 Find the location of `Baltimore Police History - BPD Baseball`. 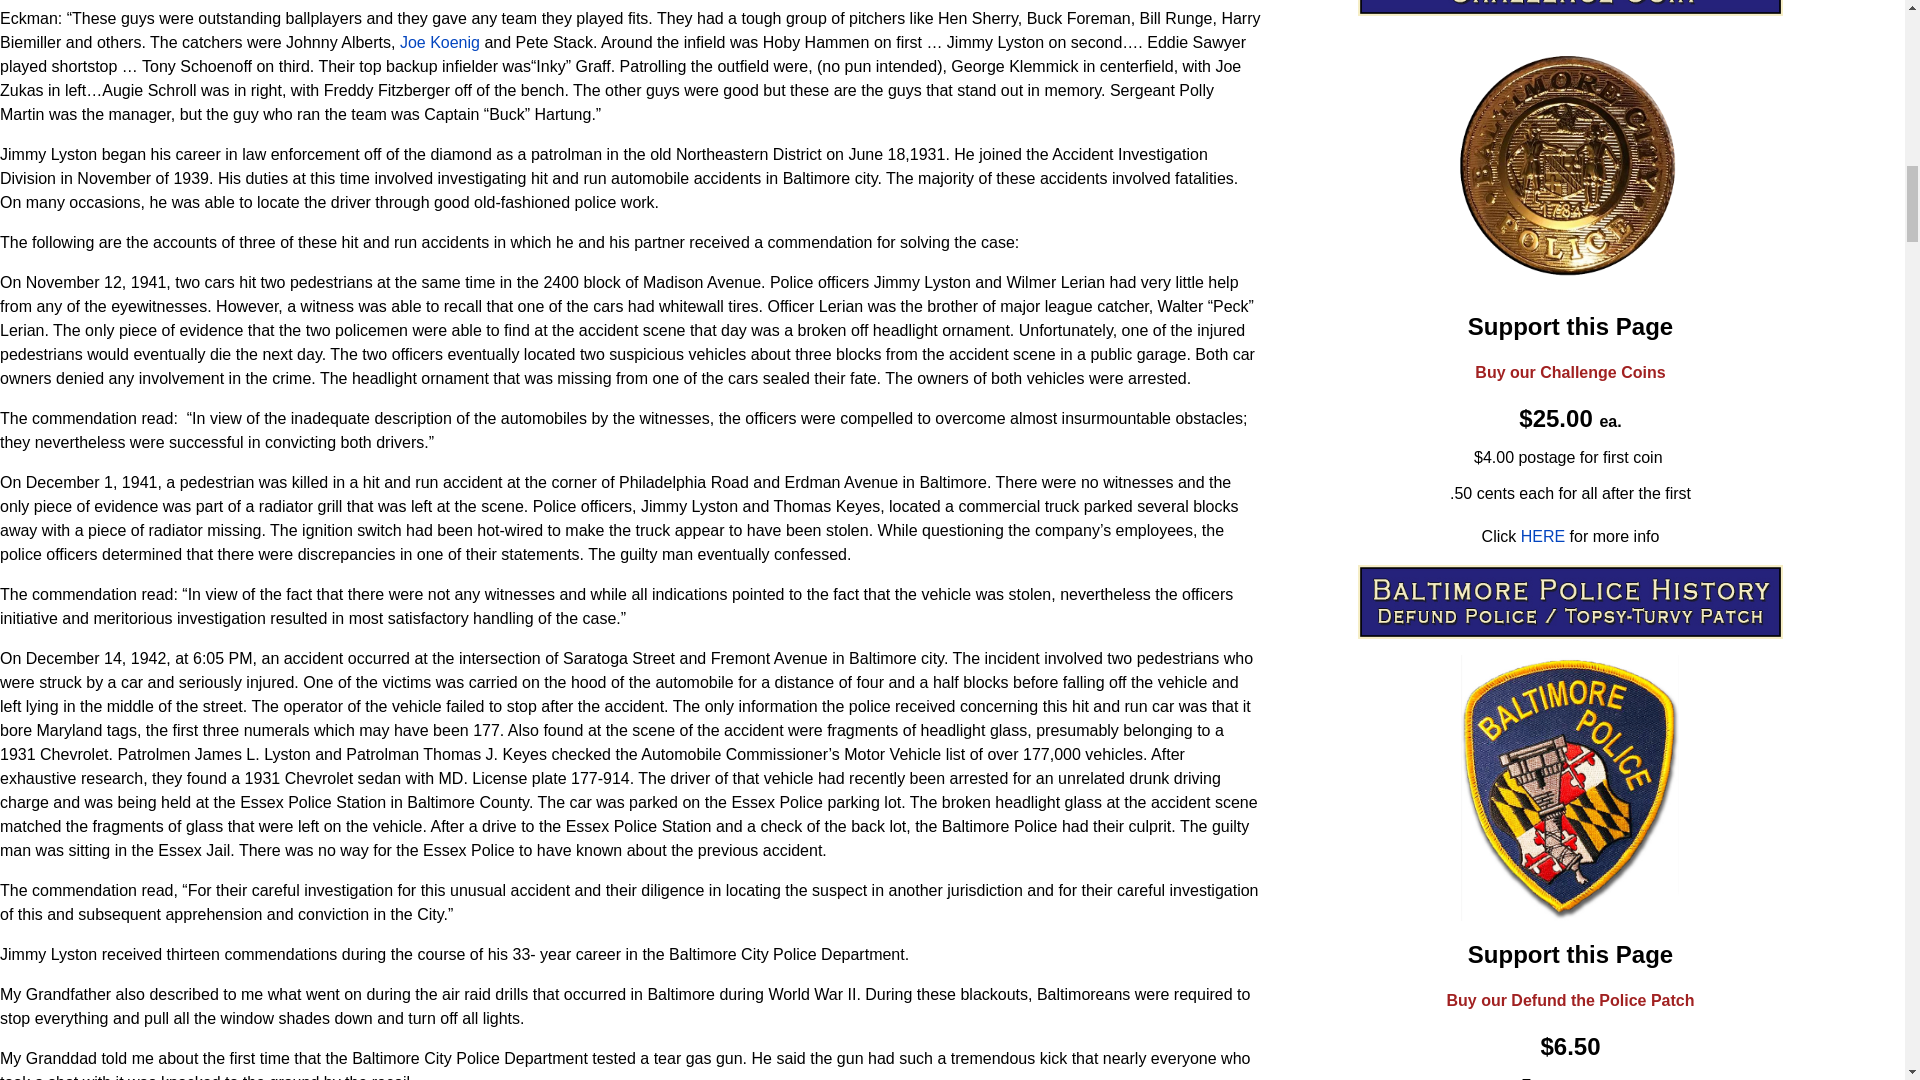

Baltimore Police History - BPD Baseball is located at coordinates (440, 42).